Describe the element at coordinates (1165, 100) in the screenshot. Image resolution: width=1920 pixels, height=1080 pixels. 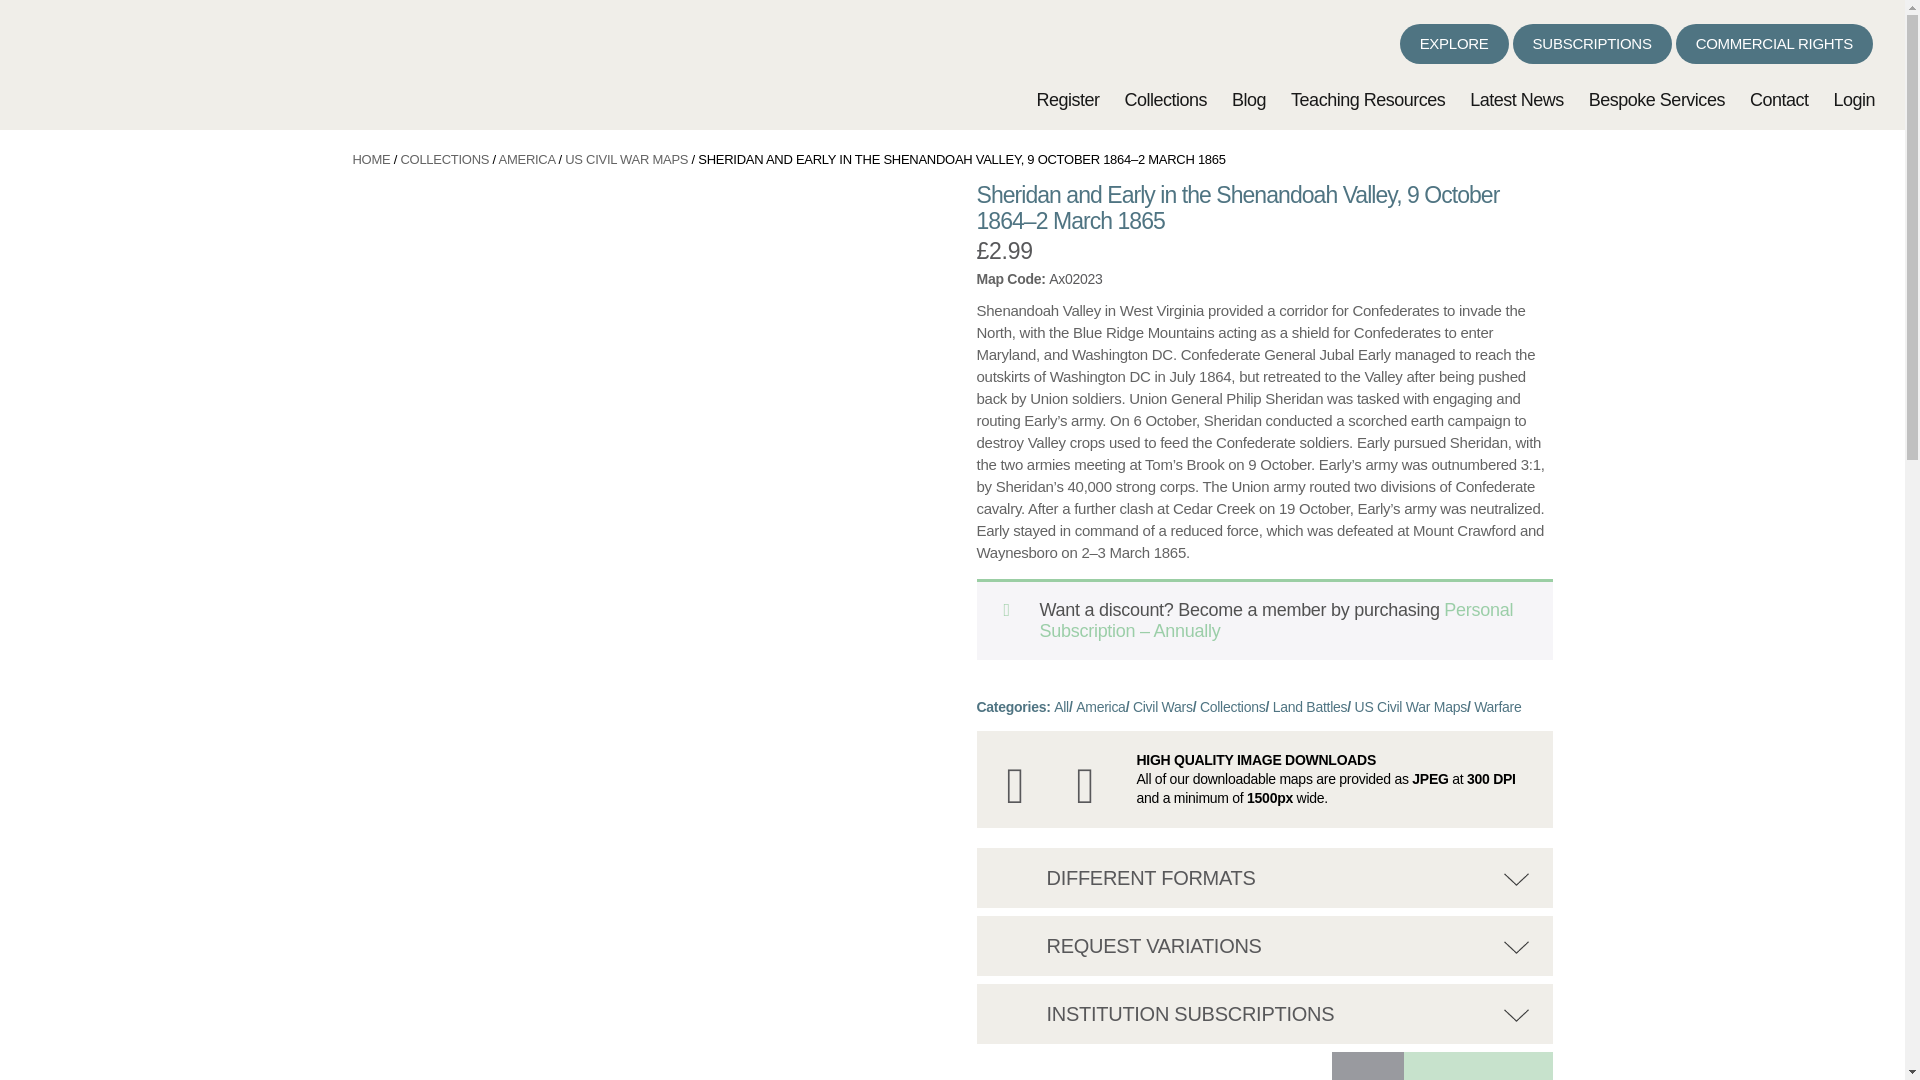
I see `Collections` at that location.